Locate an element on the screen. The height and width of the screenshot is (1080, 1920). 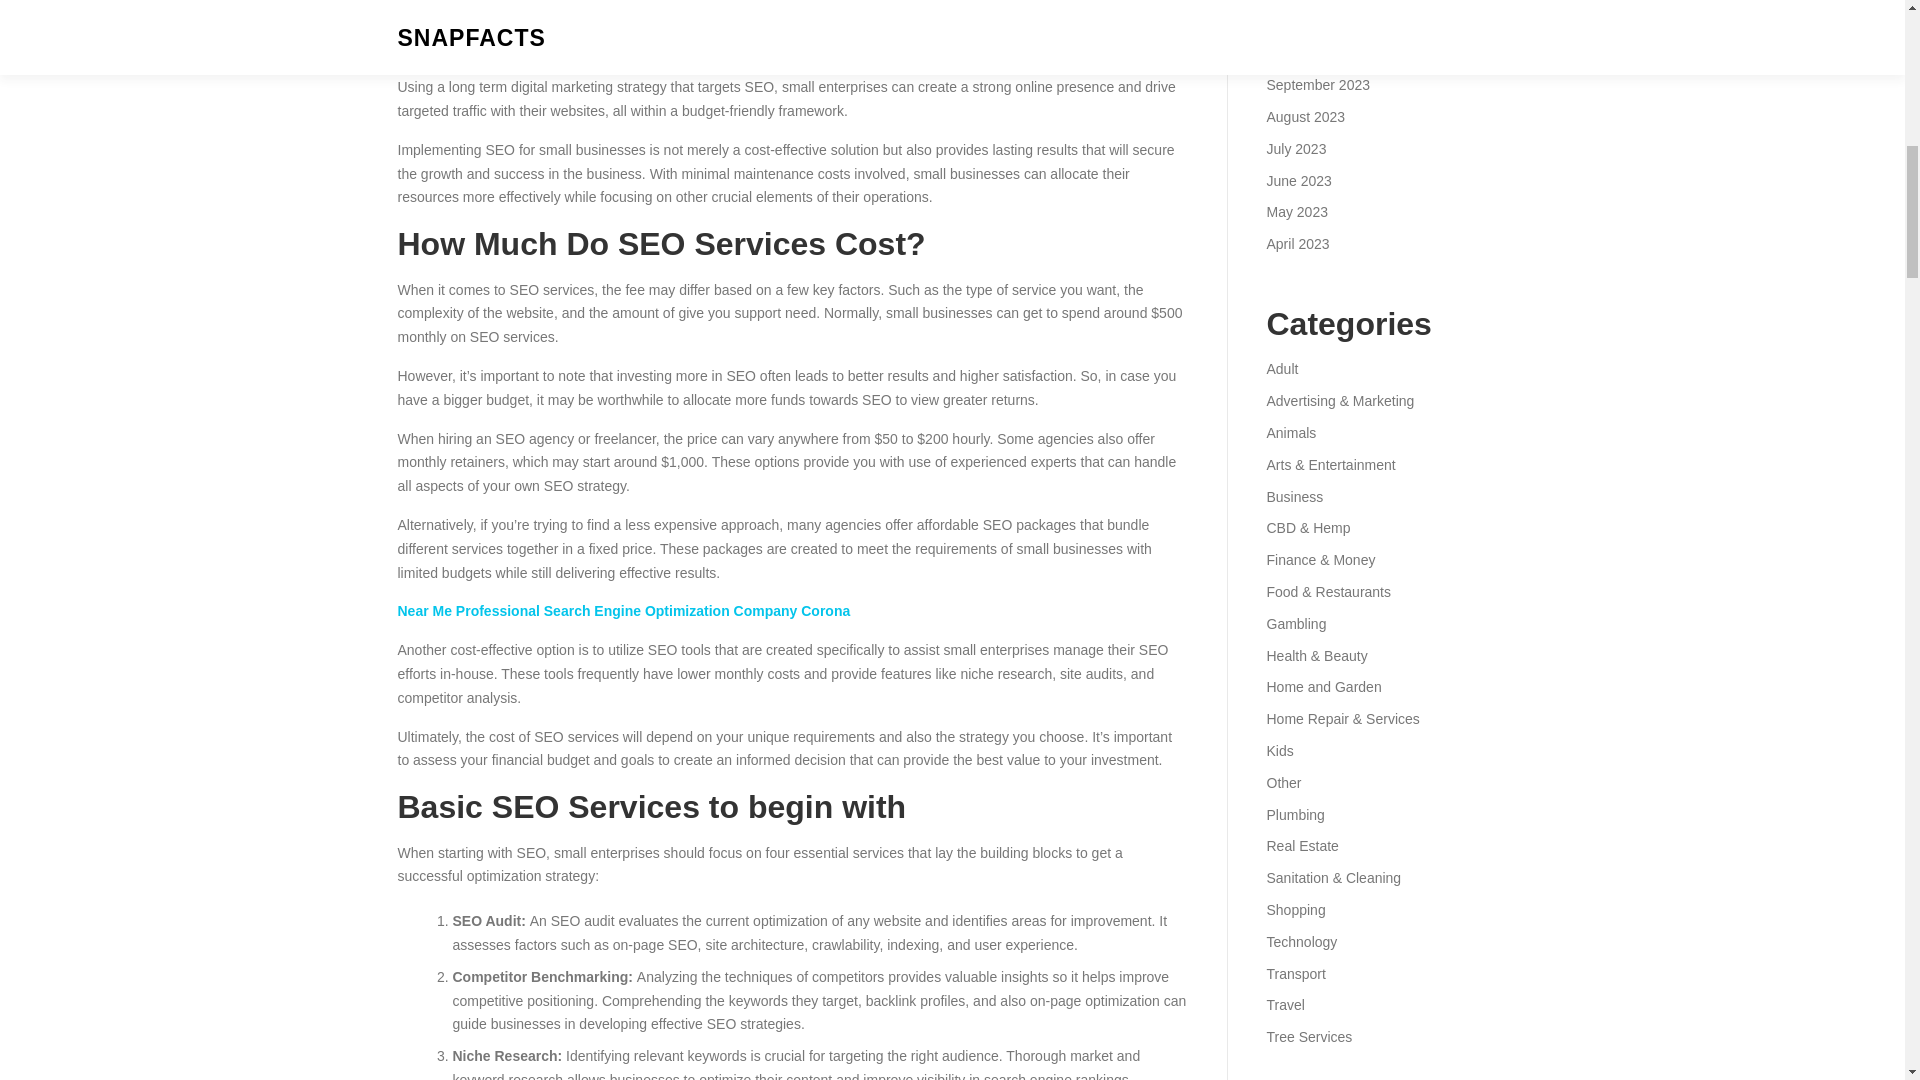
Animals is located at coordinates (1290, 432).